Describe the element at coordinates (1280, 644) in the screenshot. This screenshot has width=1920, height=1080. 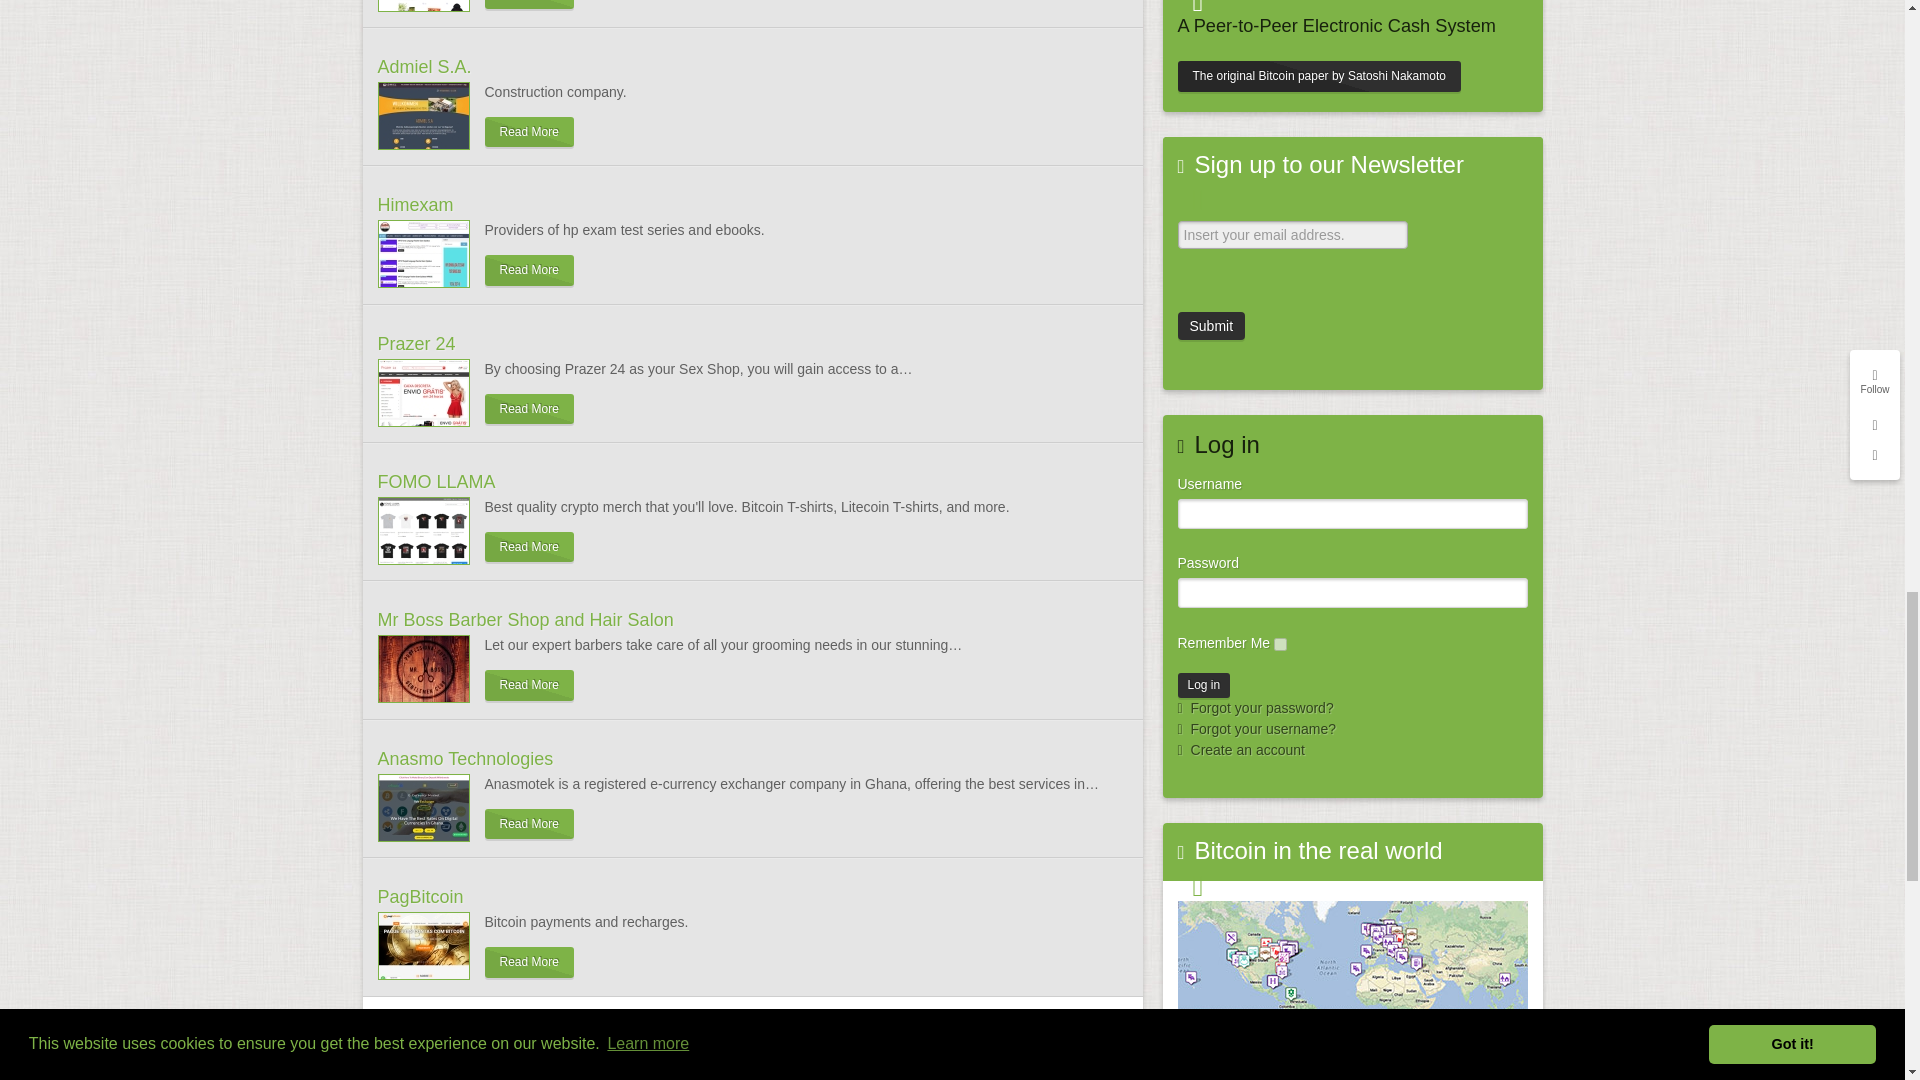
I see `yes` at that location.